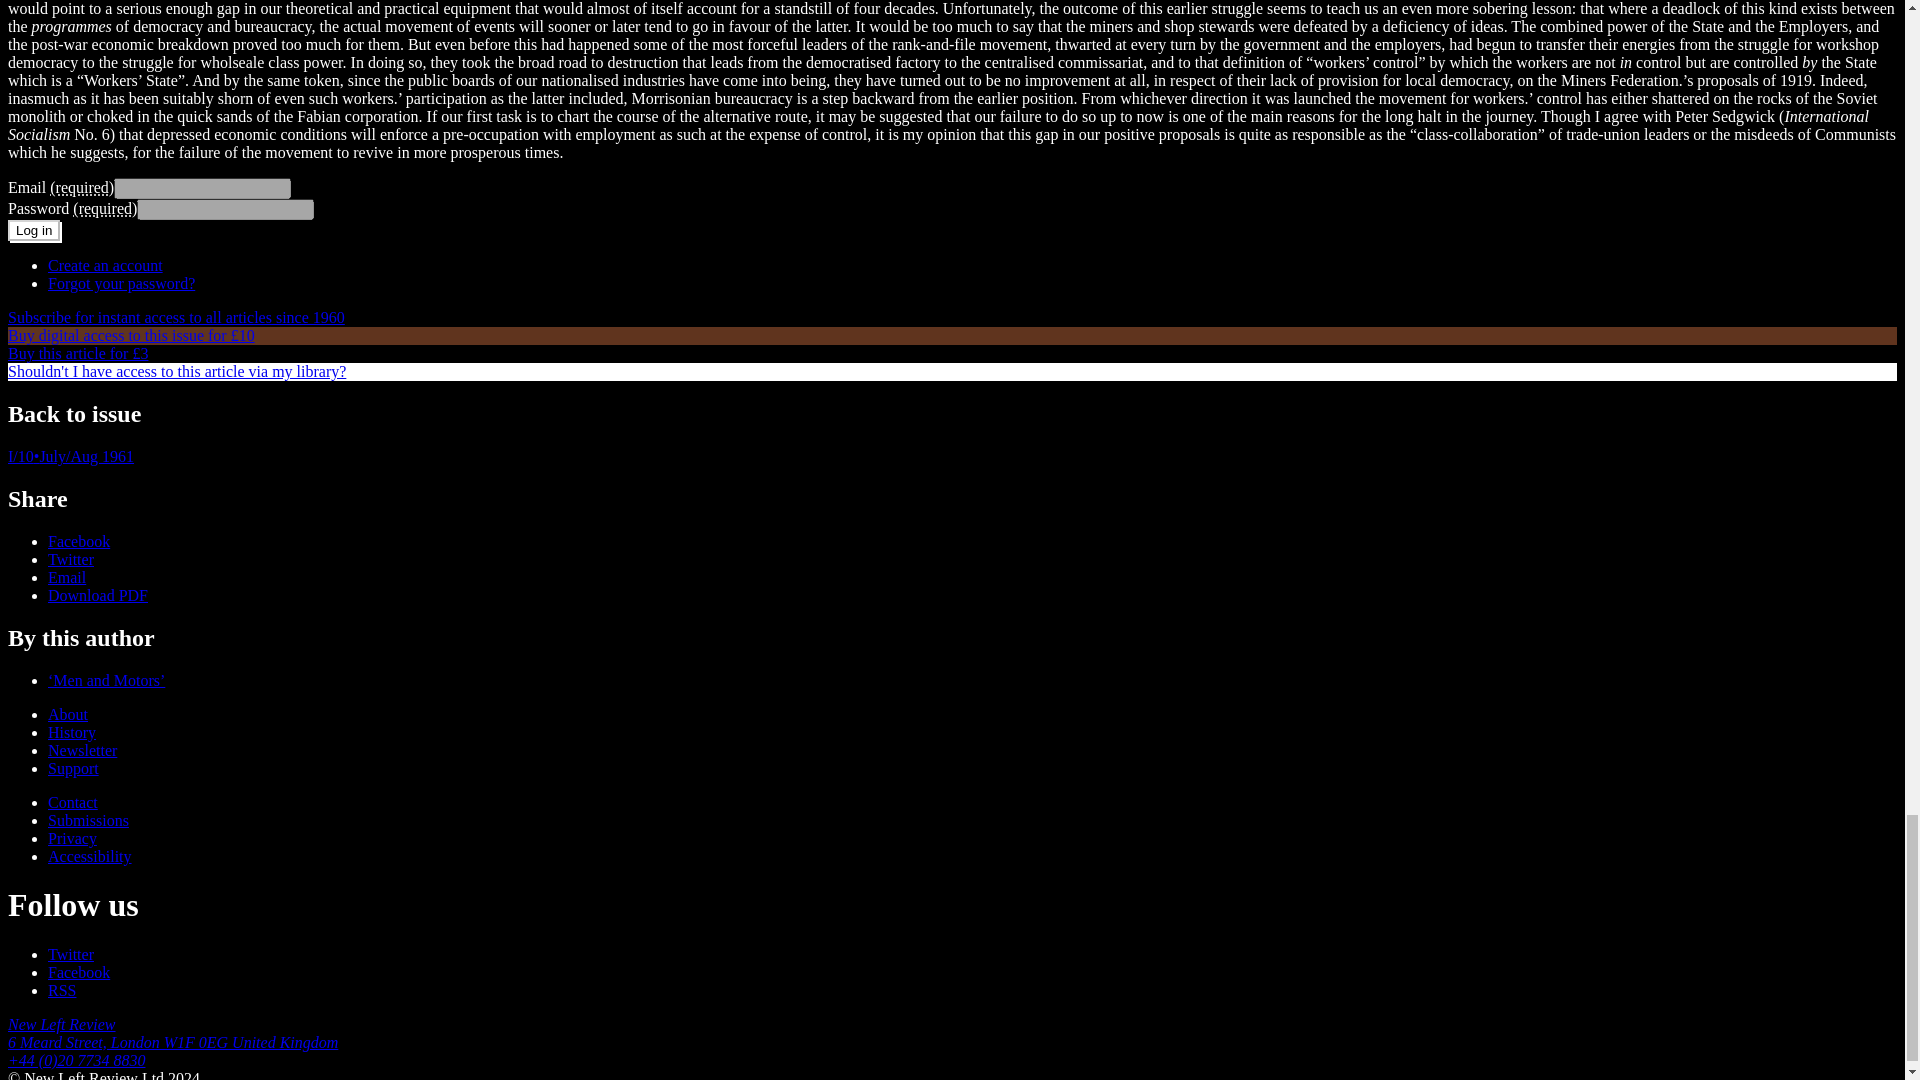 This screenshot has height=1080, width=1920. What do you see at coordinates (33, 230) in the screenshot?
I see `Log in` at bounding box center [33, 230].